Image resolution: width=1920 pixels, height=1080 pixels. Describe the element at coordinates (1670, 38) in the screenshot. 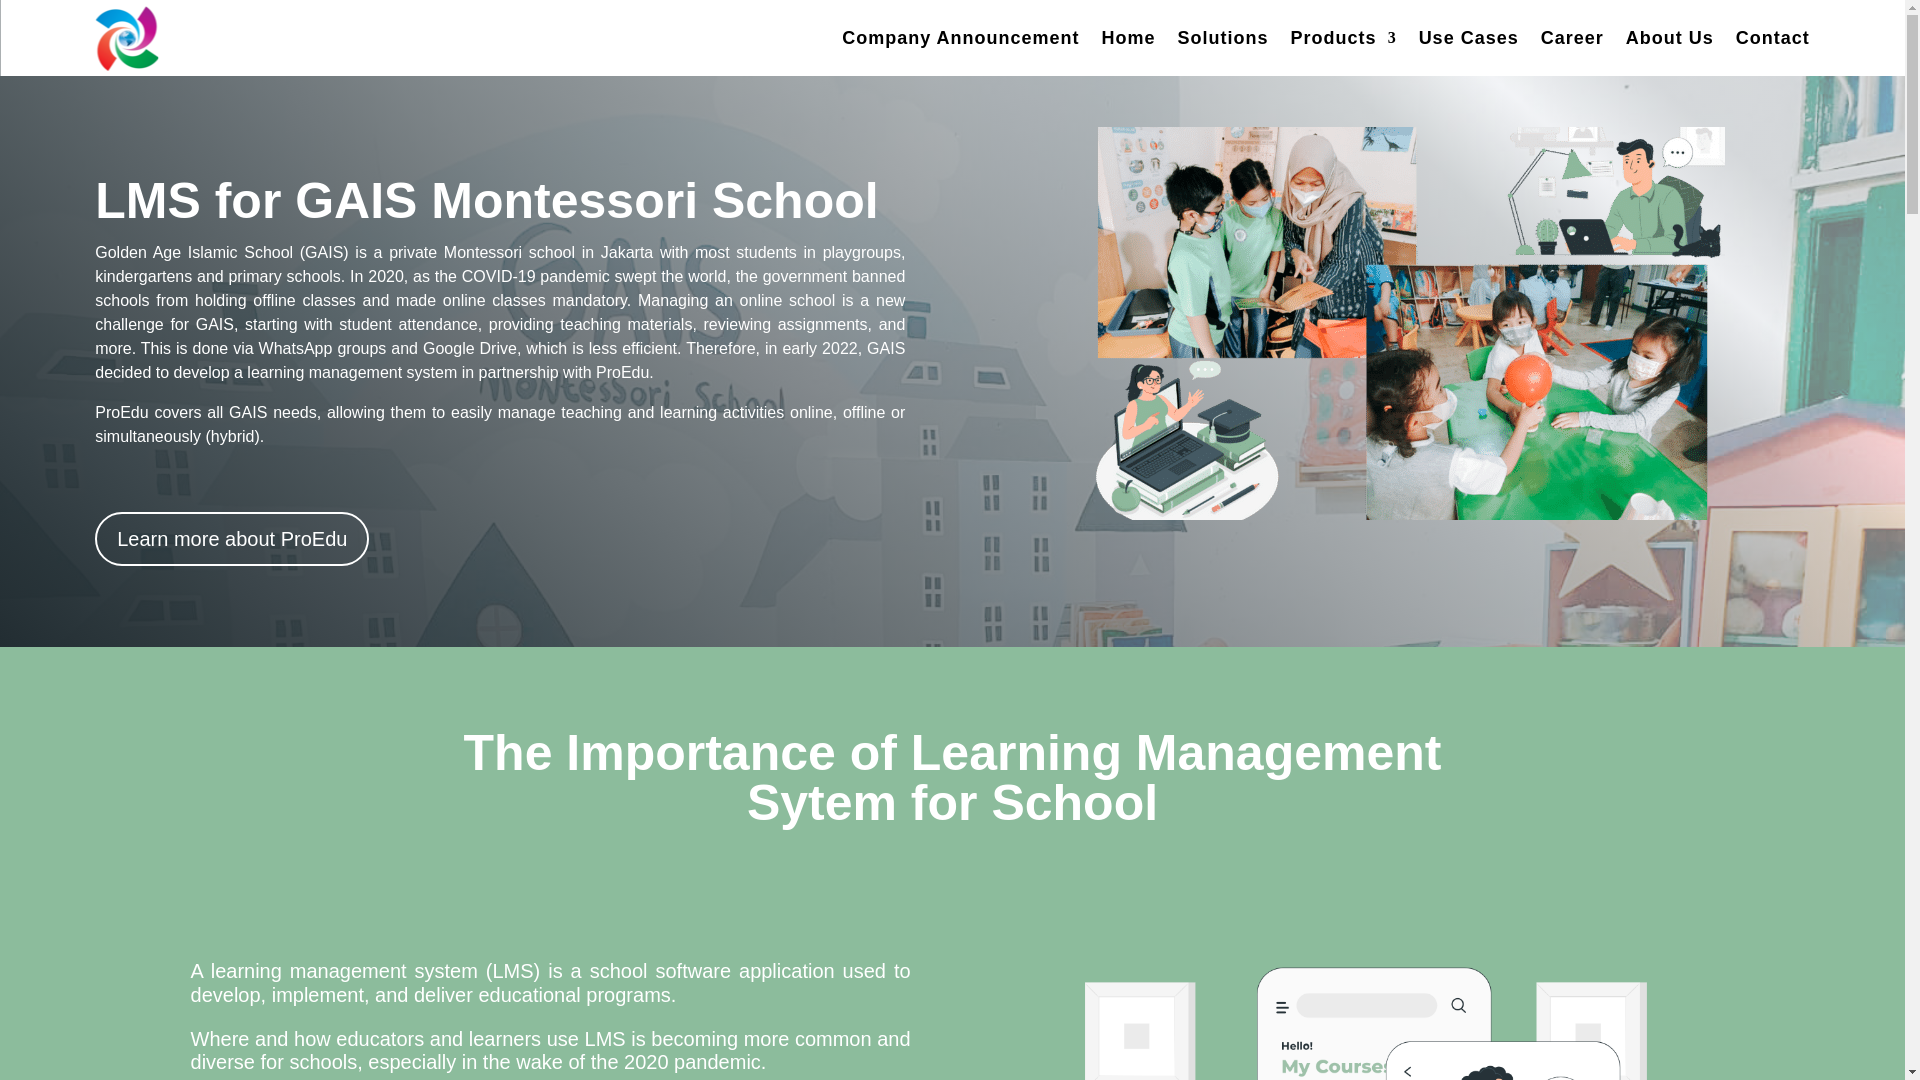

I see `About Us` at that location.